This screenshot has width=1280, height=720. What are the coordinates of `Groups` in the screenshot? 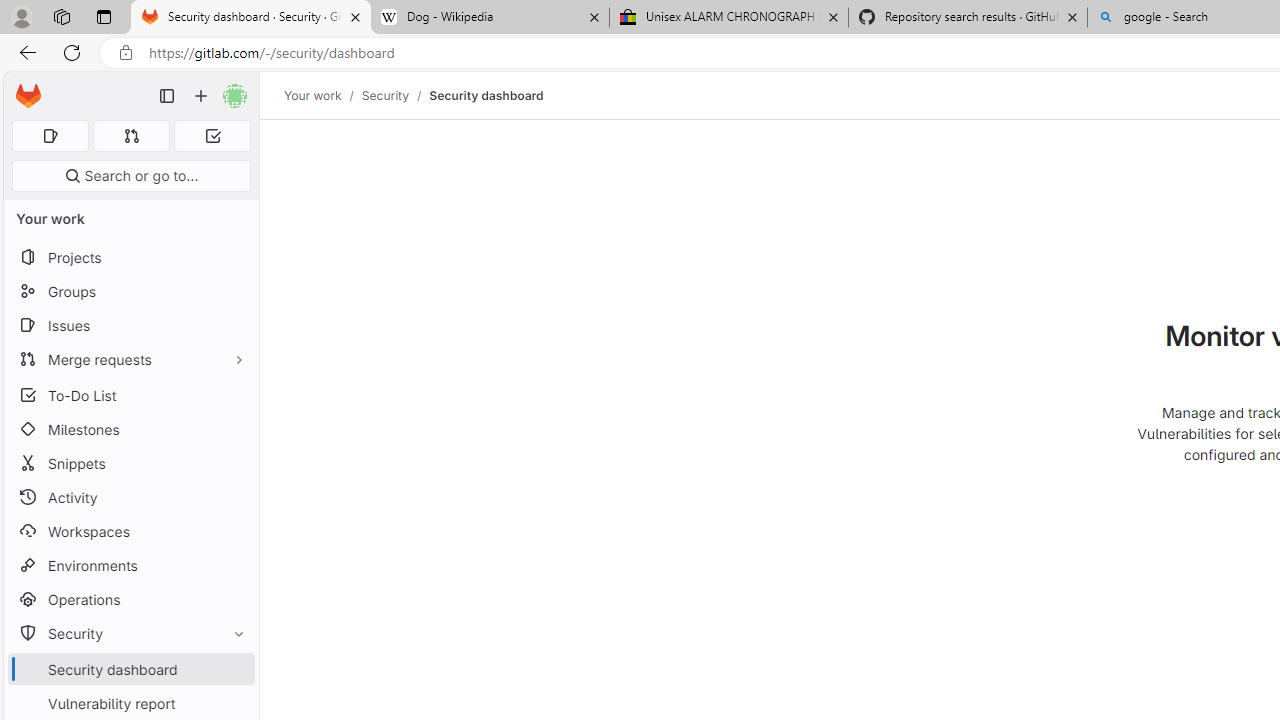 It's located at (130, 292).